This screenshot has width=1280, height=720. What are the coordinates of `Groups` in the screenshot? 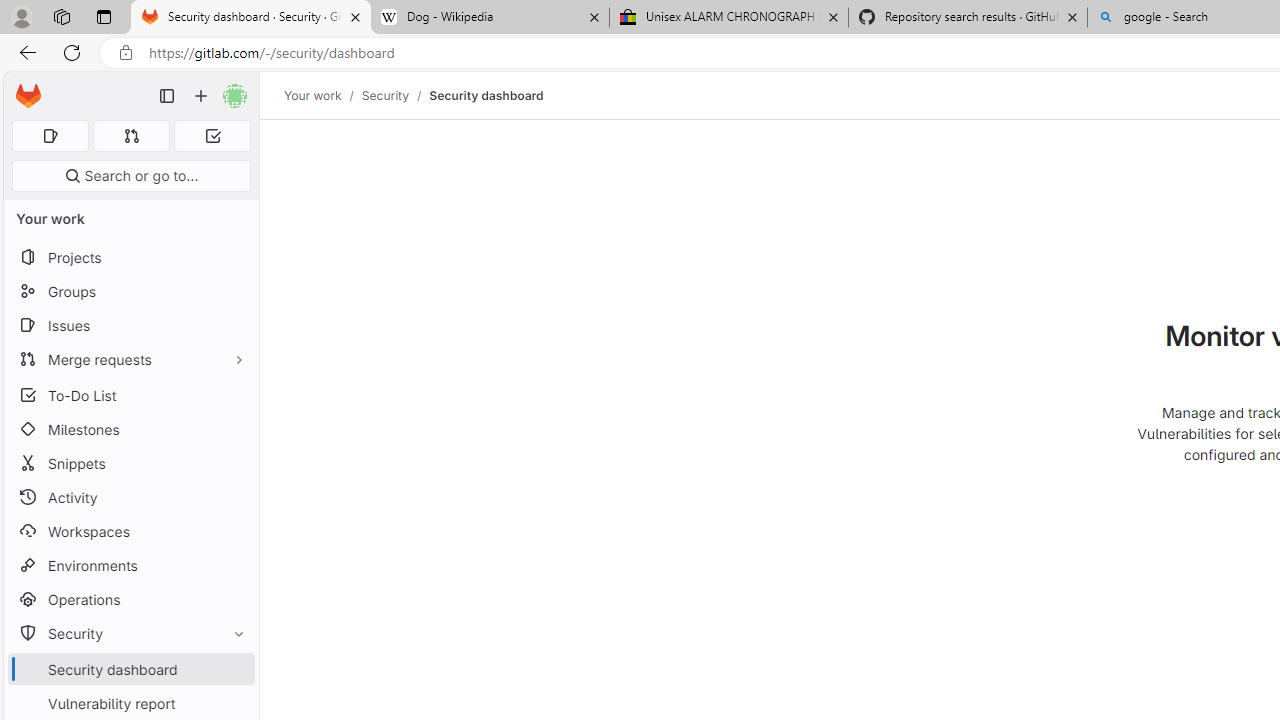 It's located at (130, 292).